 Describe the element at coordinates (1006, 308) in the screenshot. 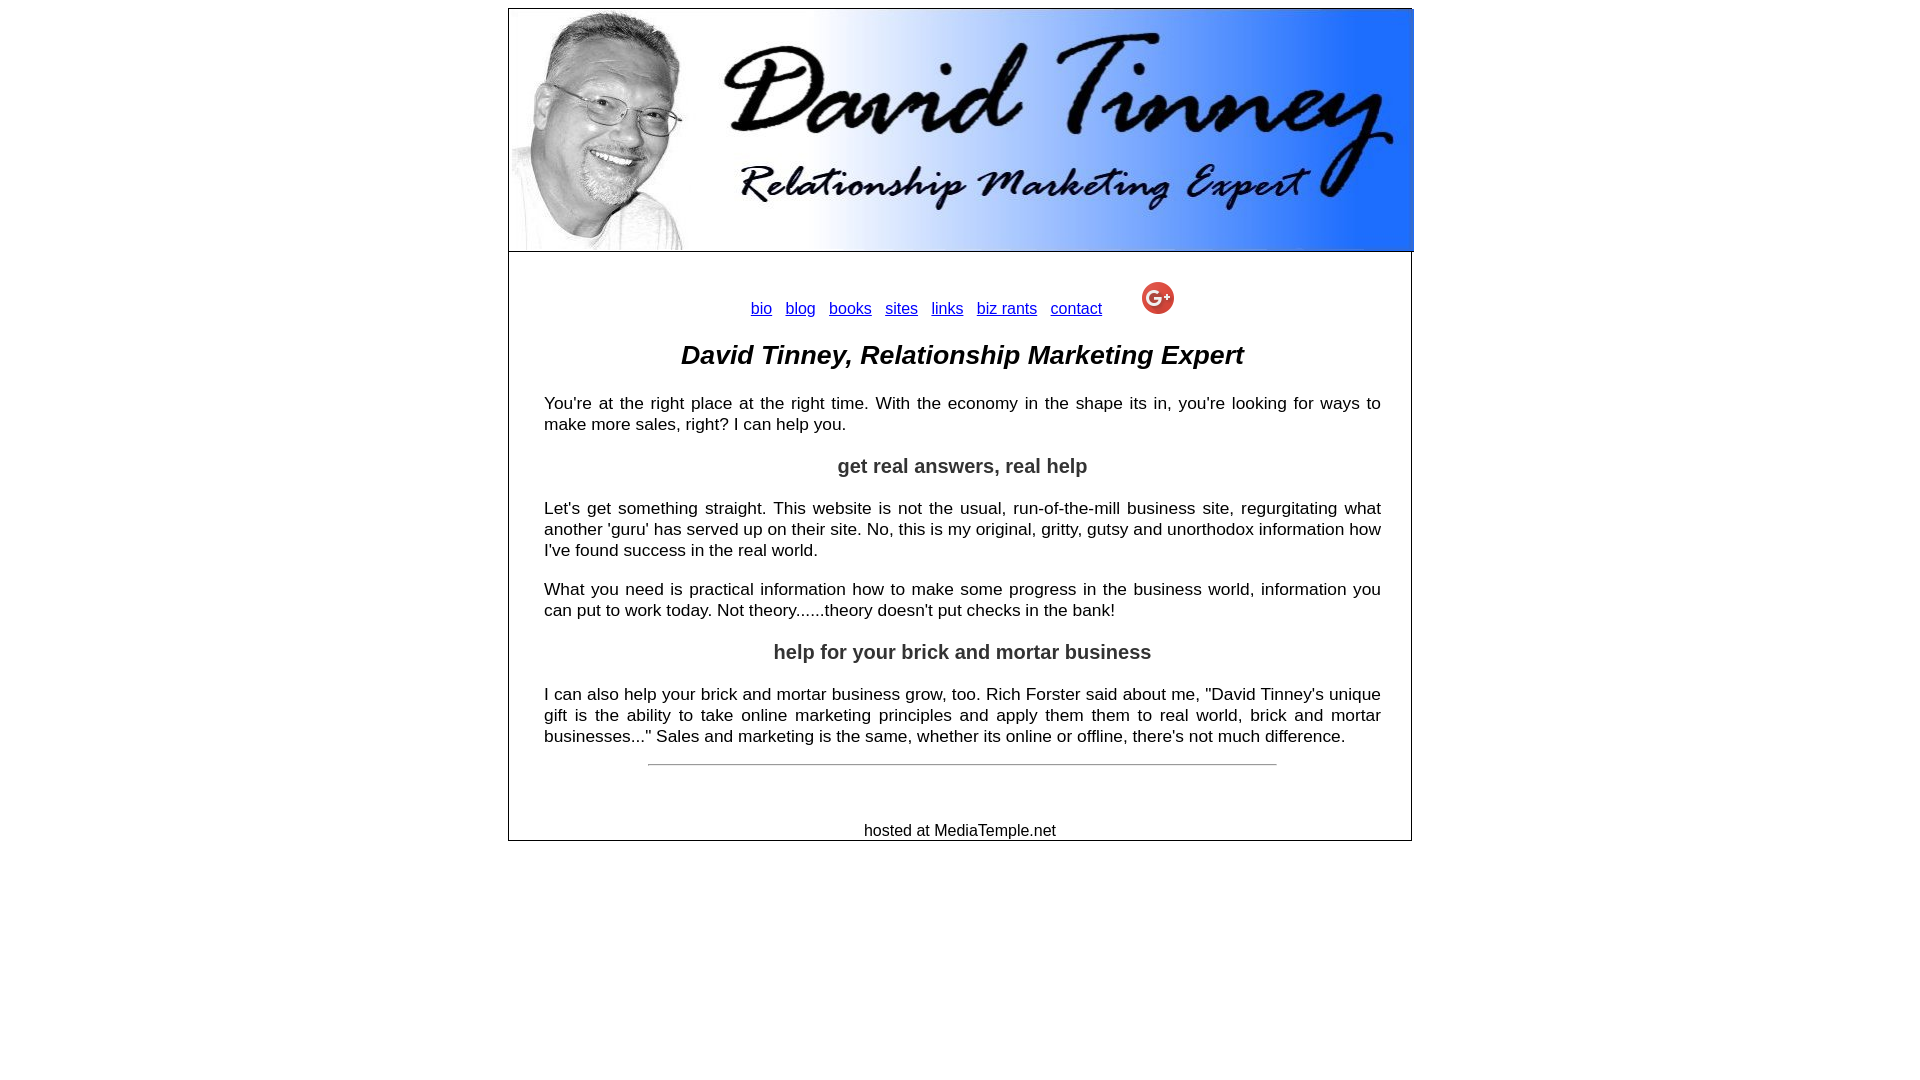

I see `biz rants` at that location.